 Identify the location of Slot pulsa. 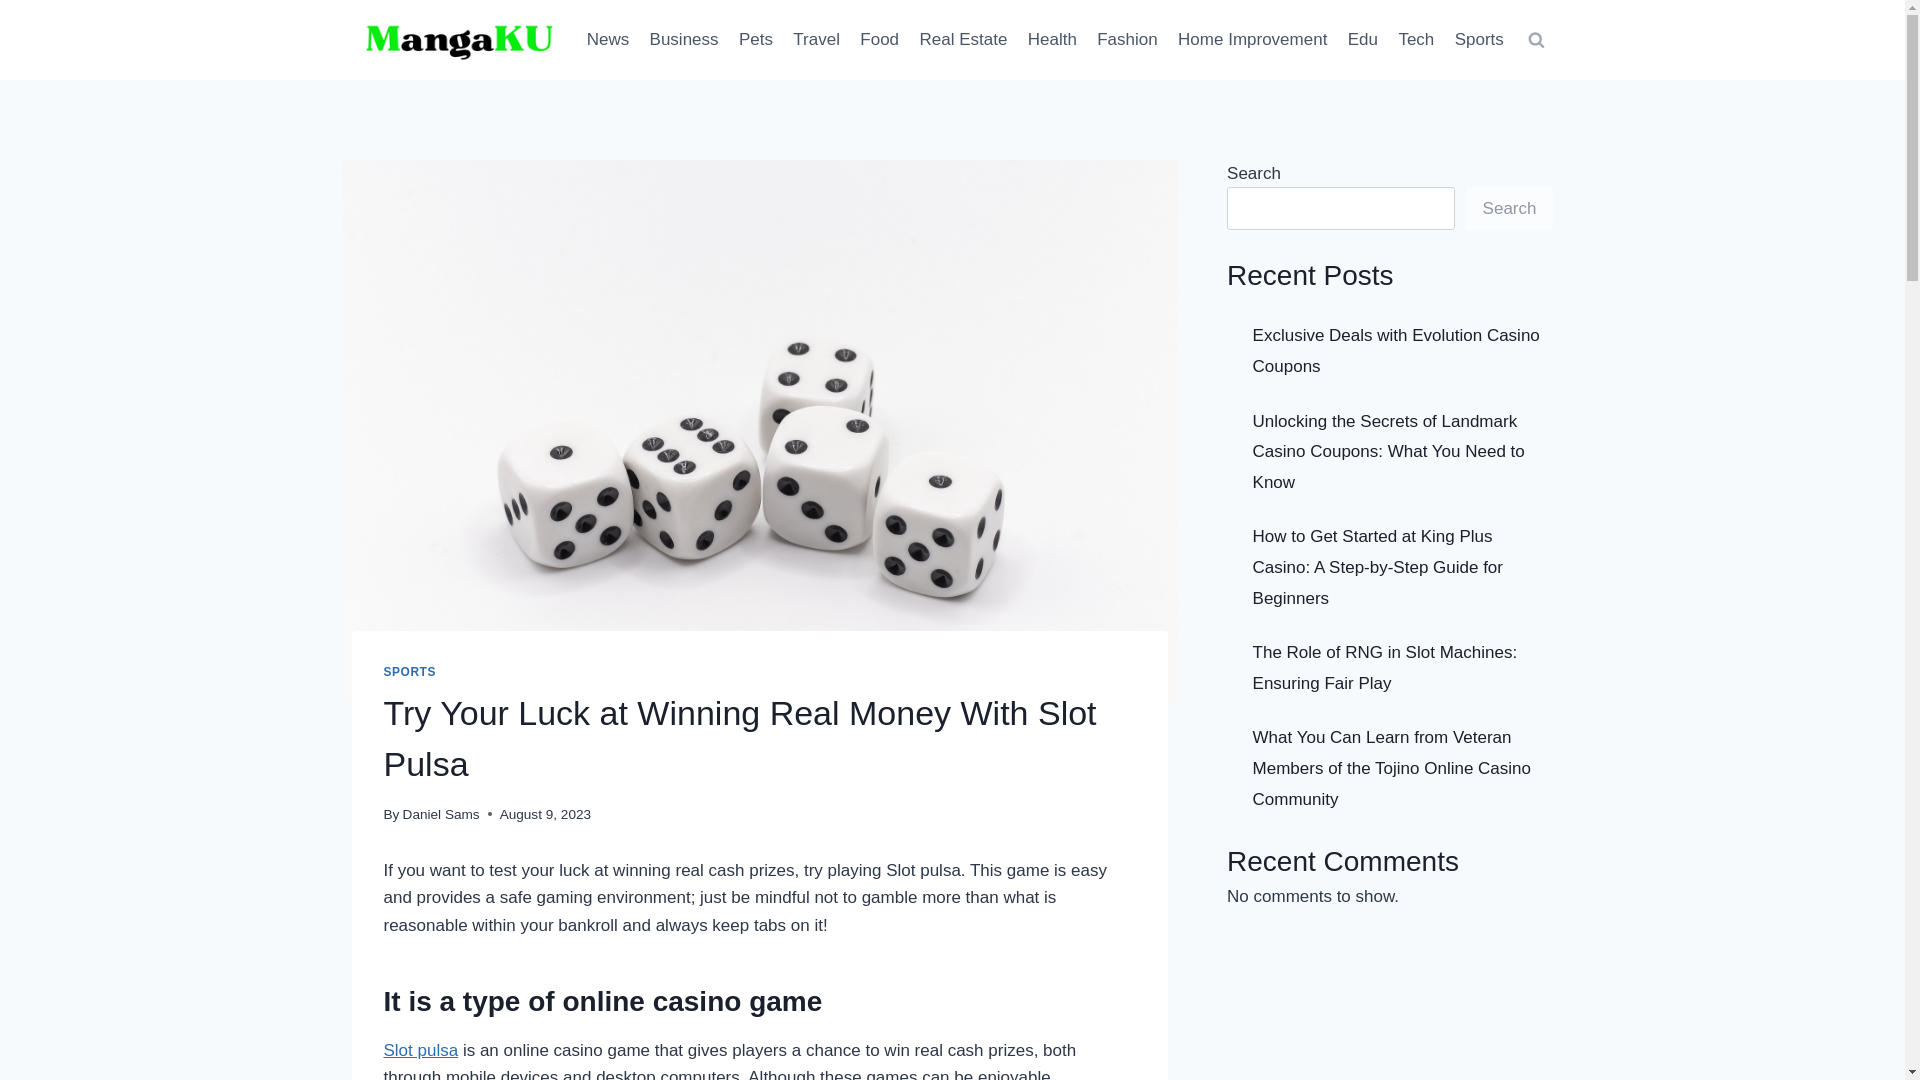
(421, 1050).